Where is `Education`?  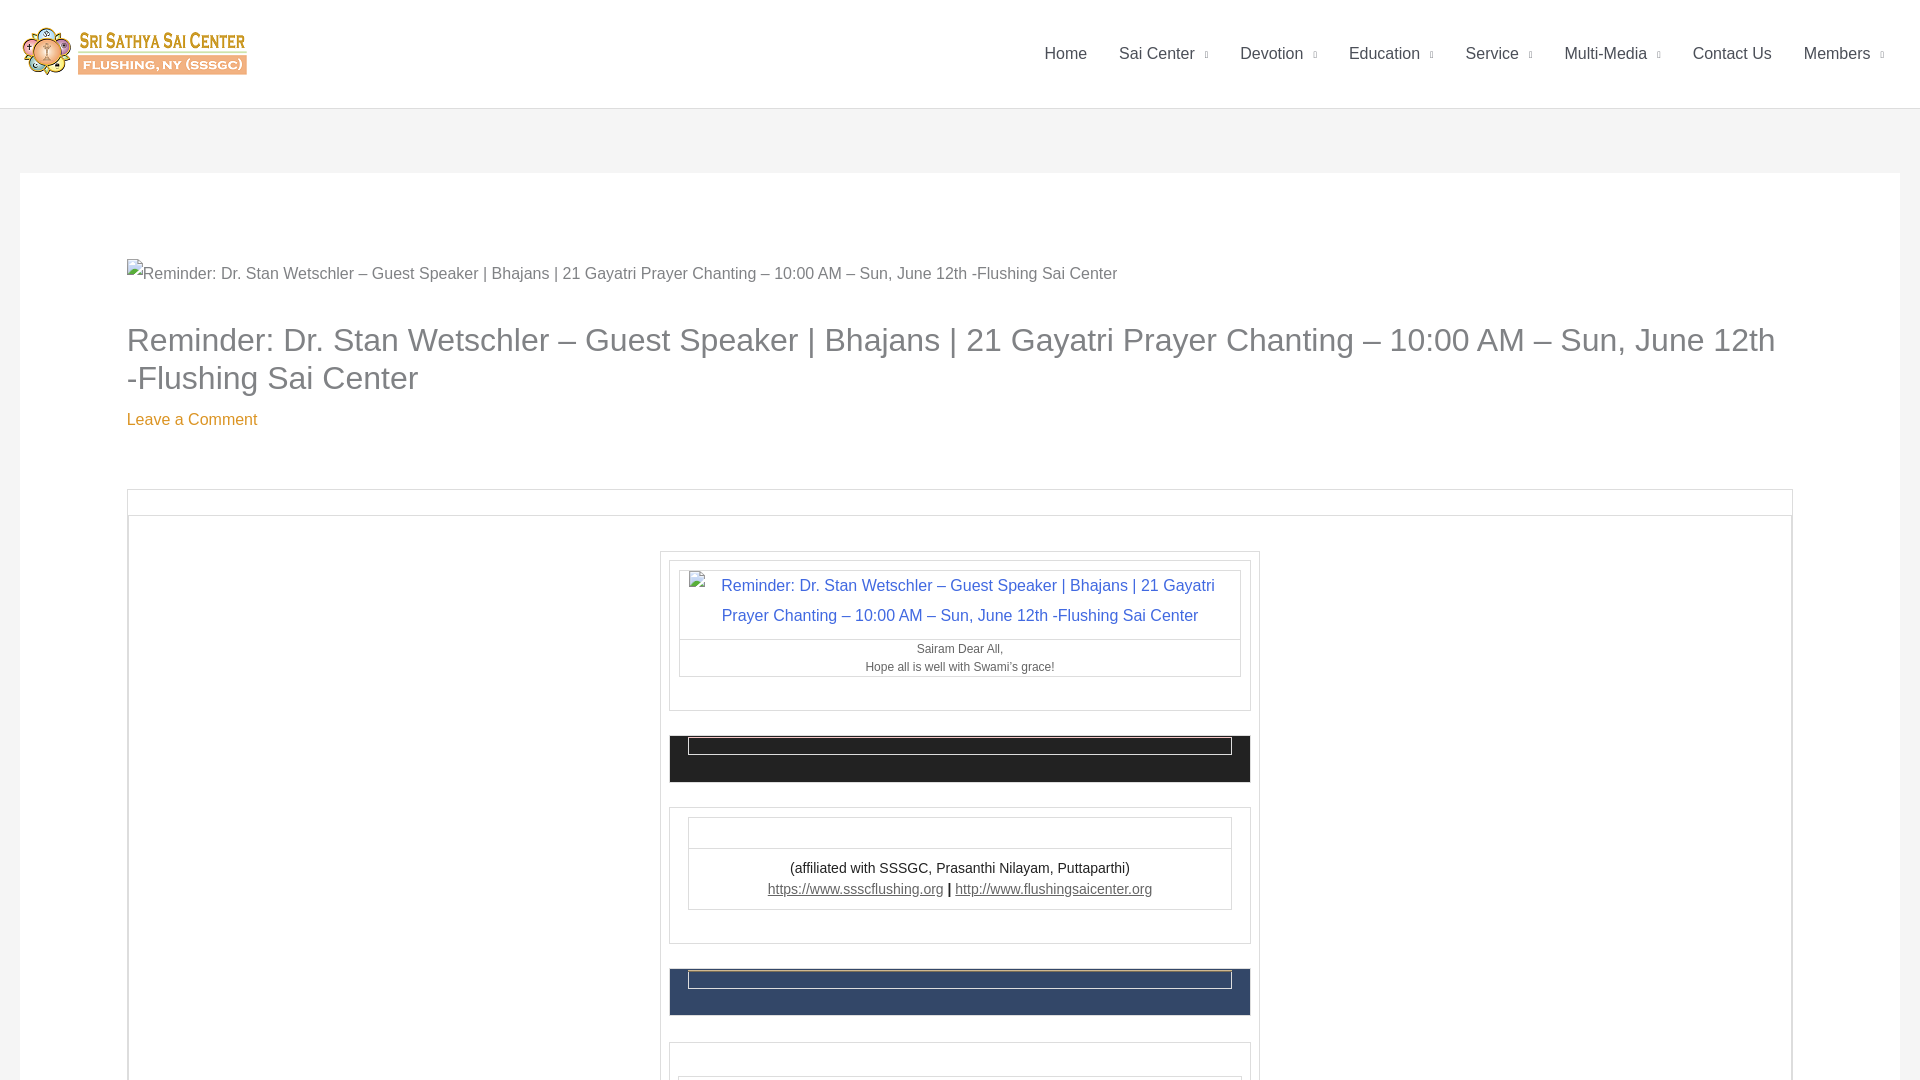
Education is located at coordinates (1390, 54).